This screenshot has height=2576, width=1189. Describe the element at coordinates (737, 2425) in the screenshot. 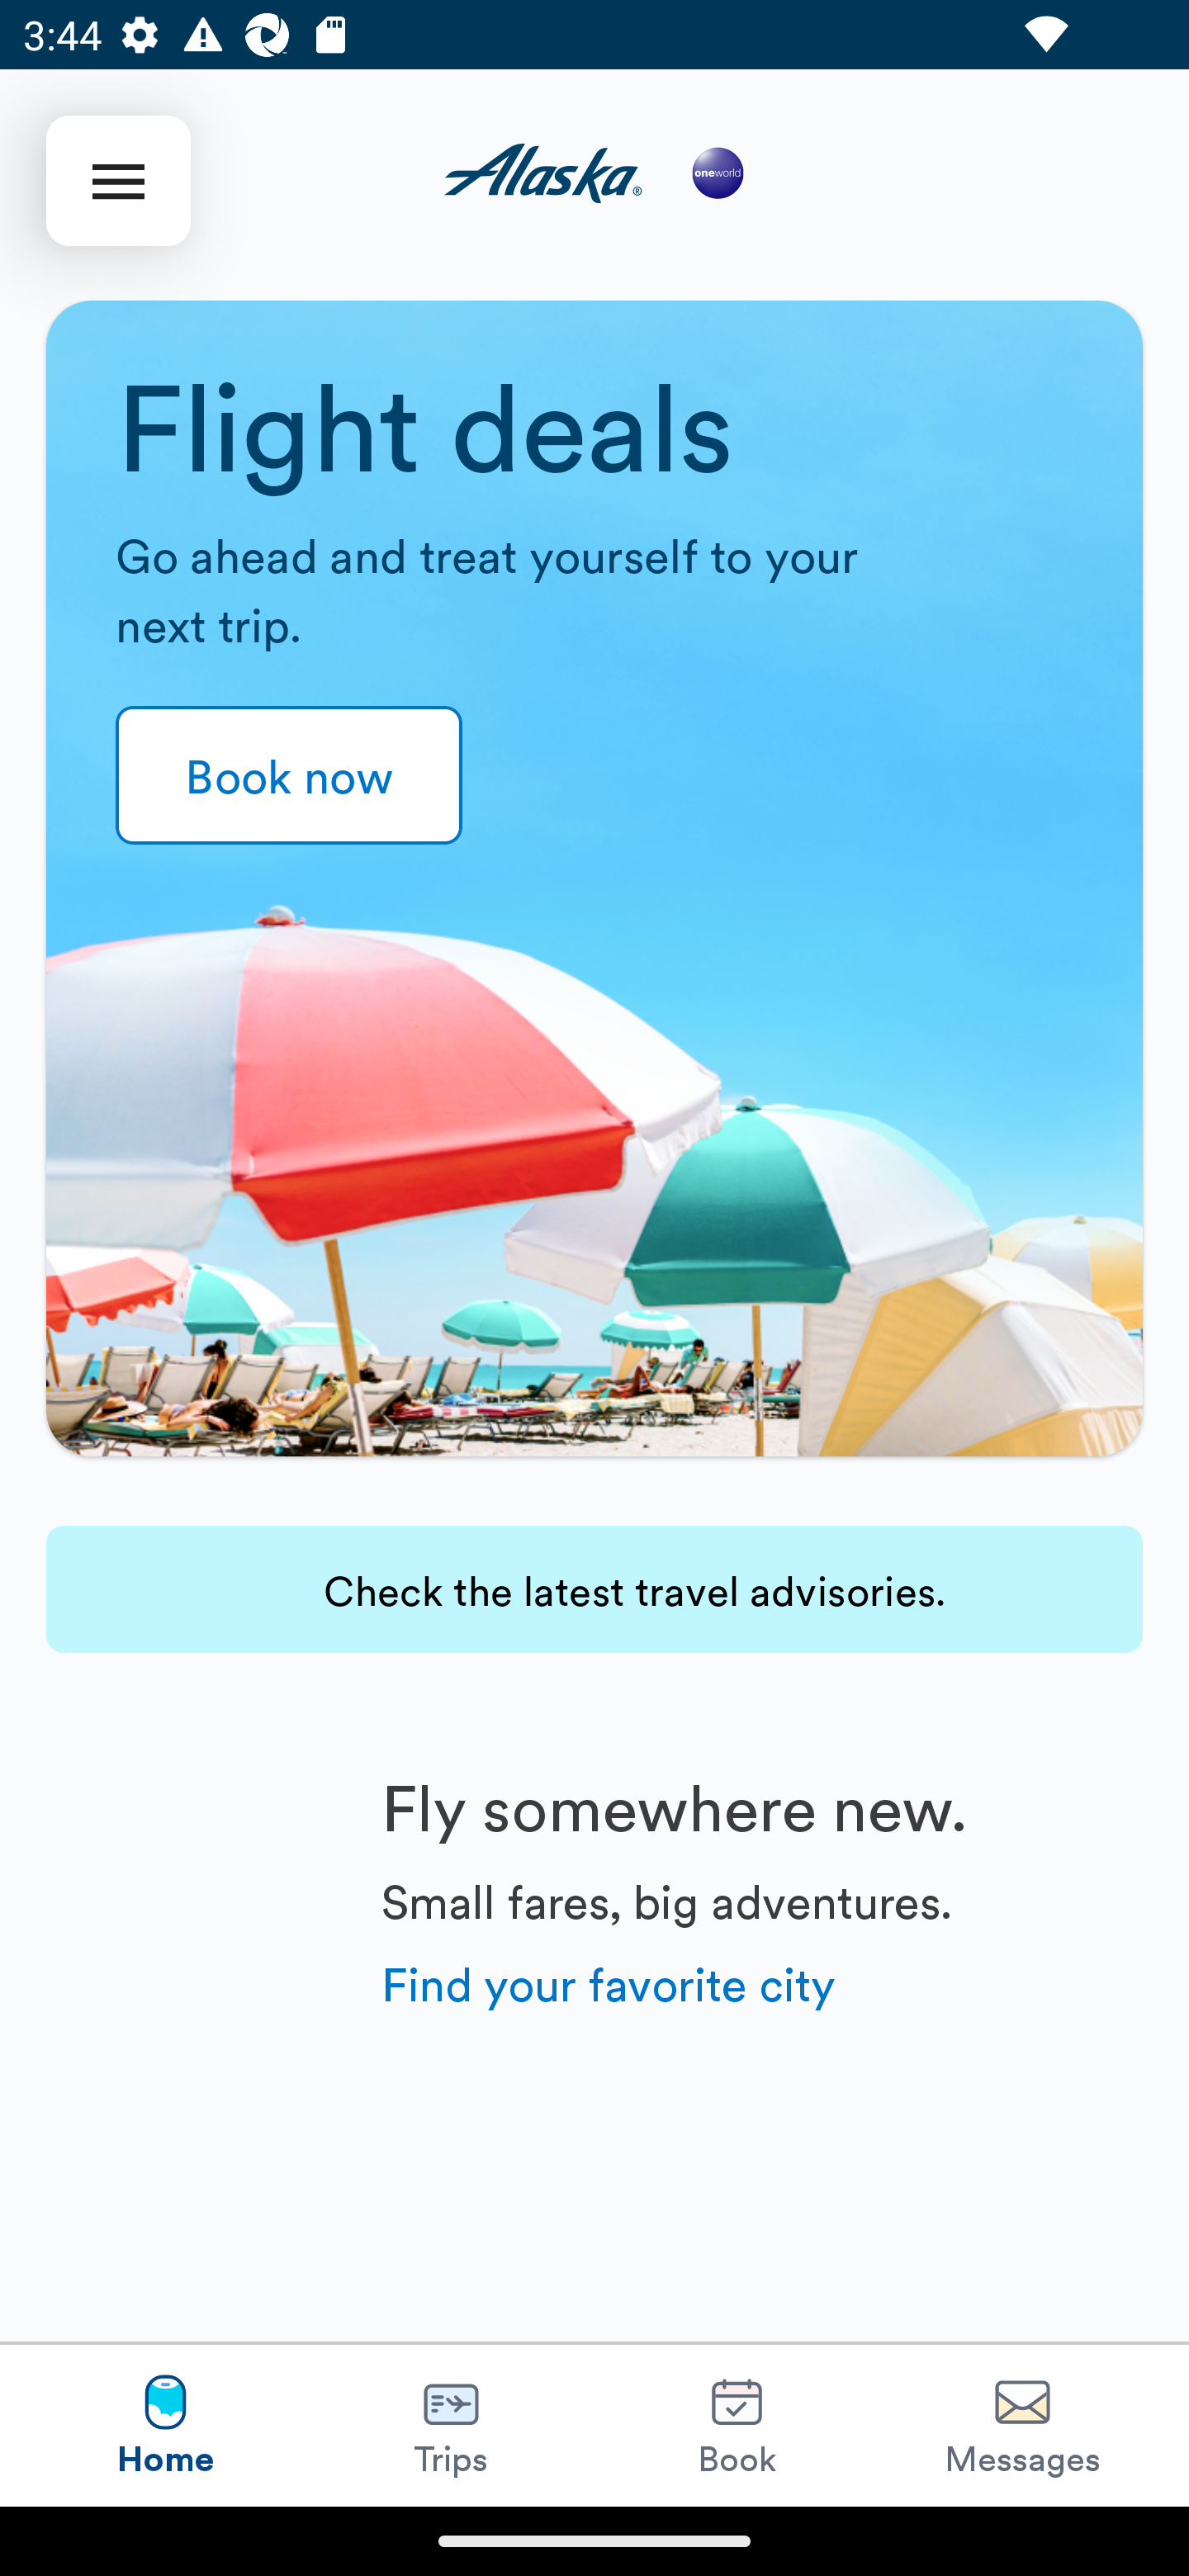

I see `Book` at that location.